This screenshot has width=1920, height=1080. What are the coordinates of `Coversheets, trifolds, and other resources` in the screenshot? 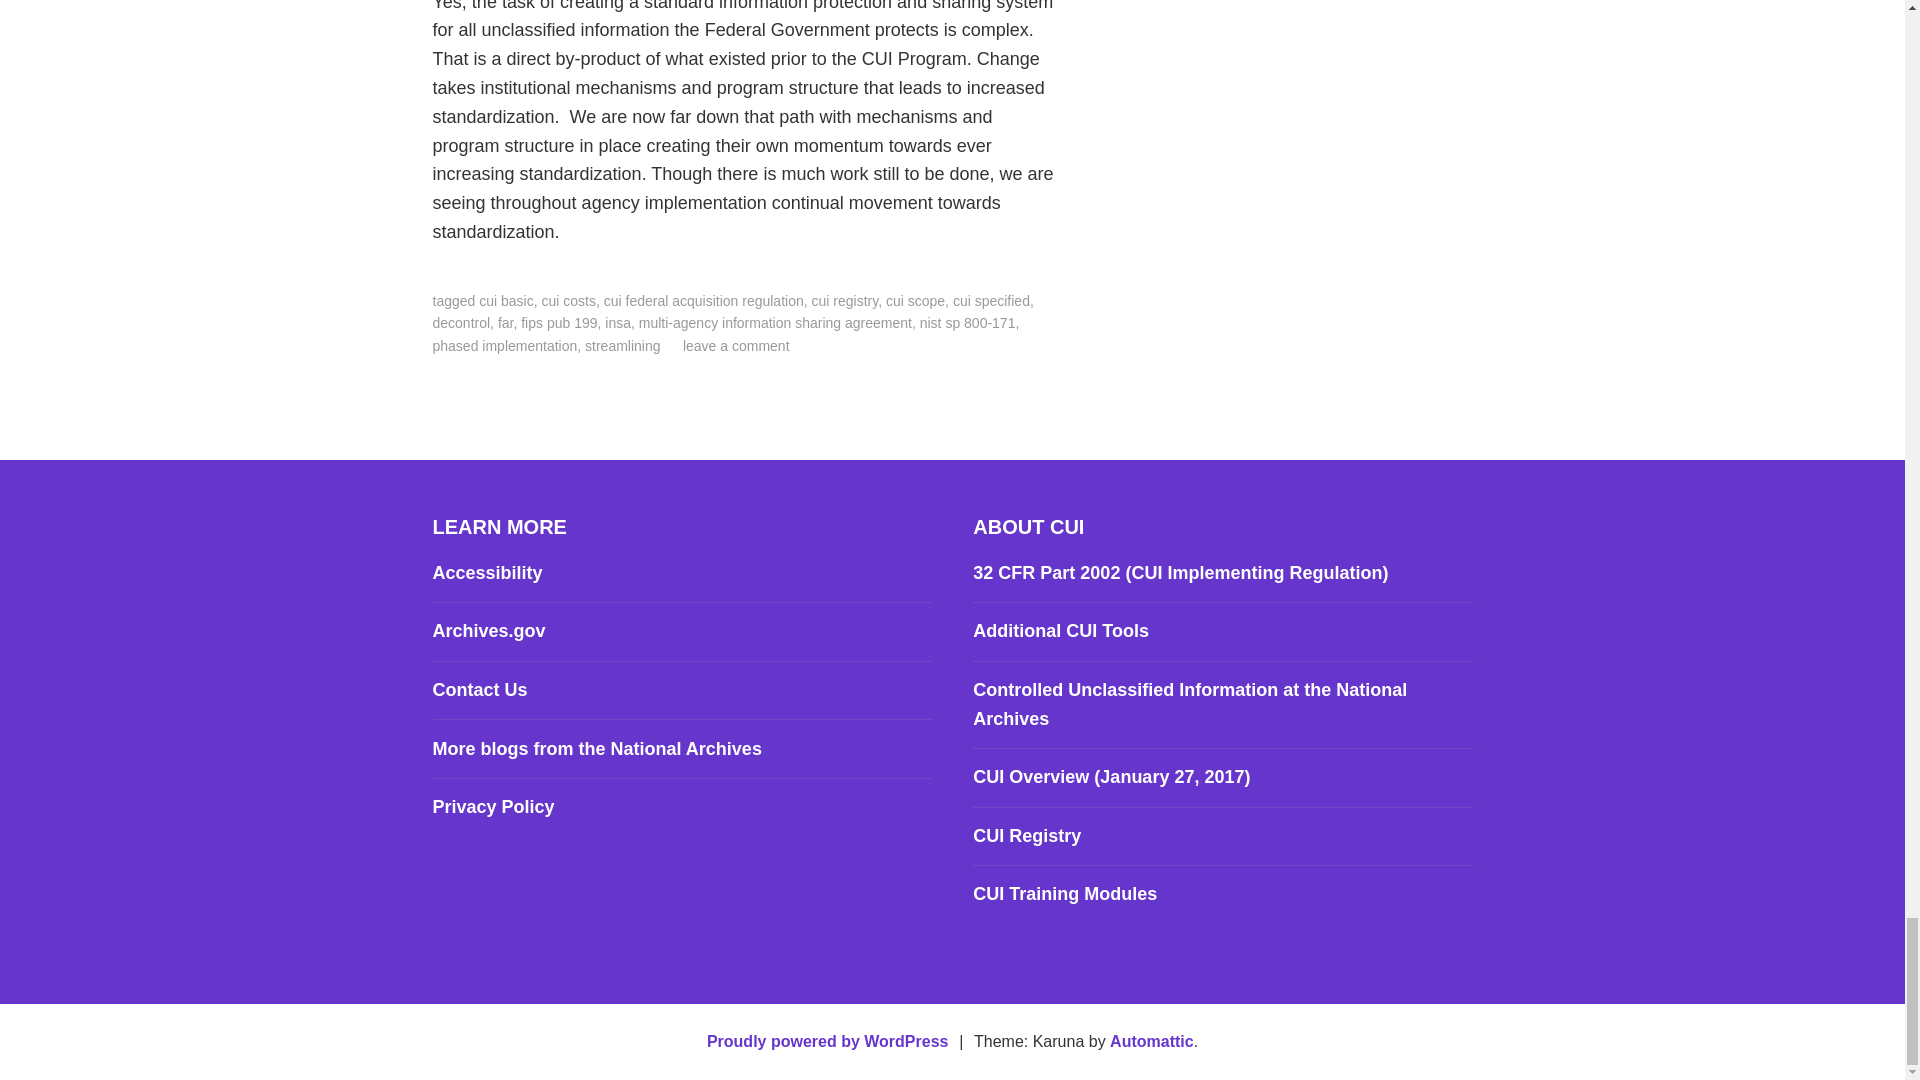 It's located at (1060, 631).